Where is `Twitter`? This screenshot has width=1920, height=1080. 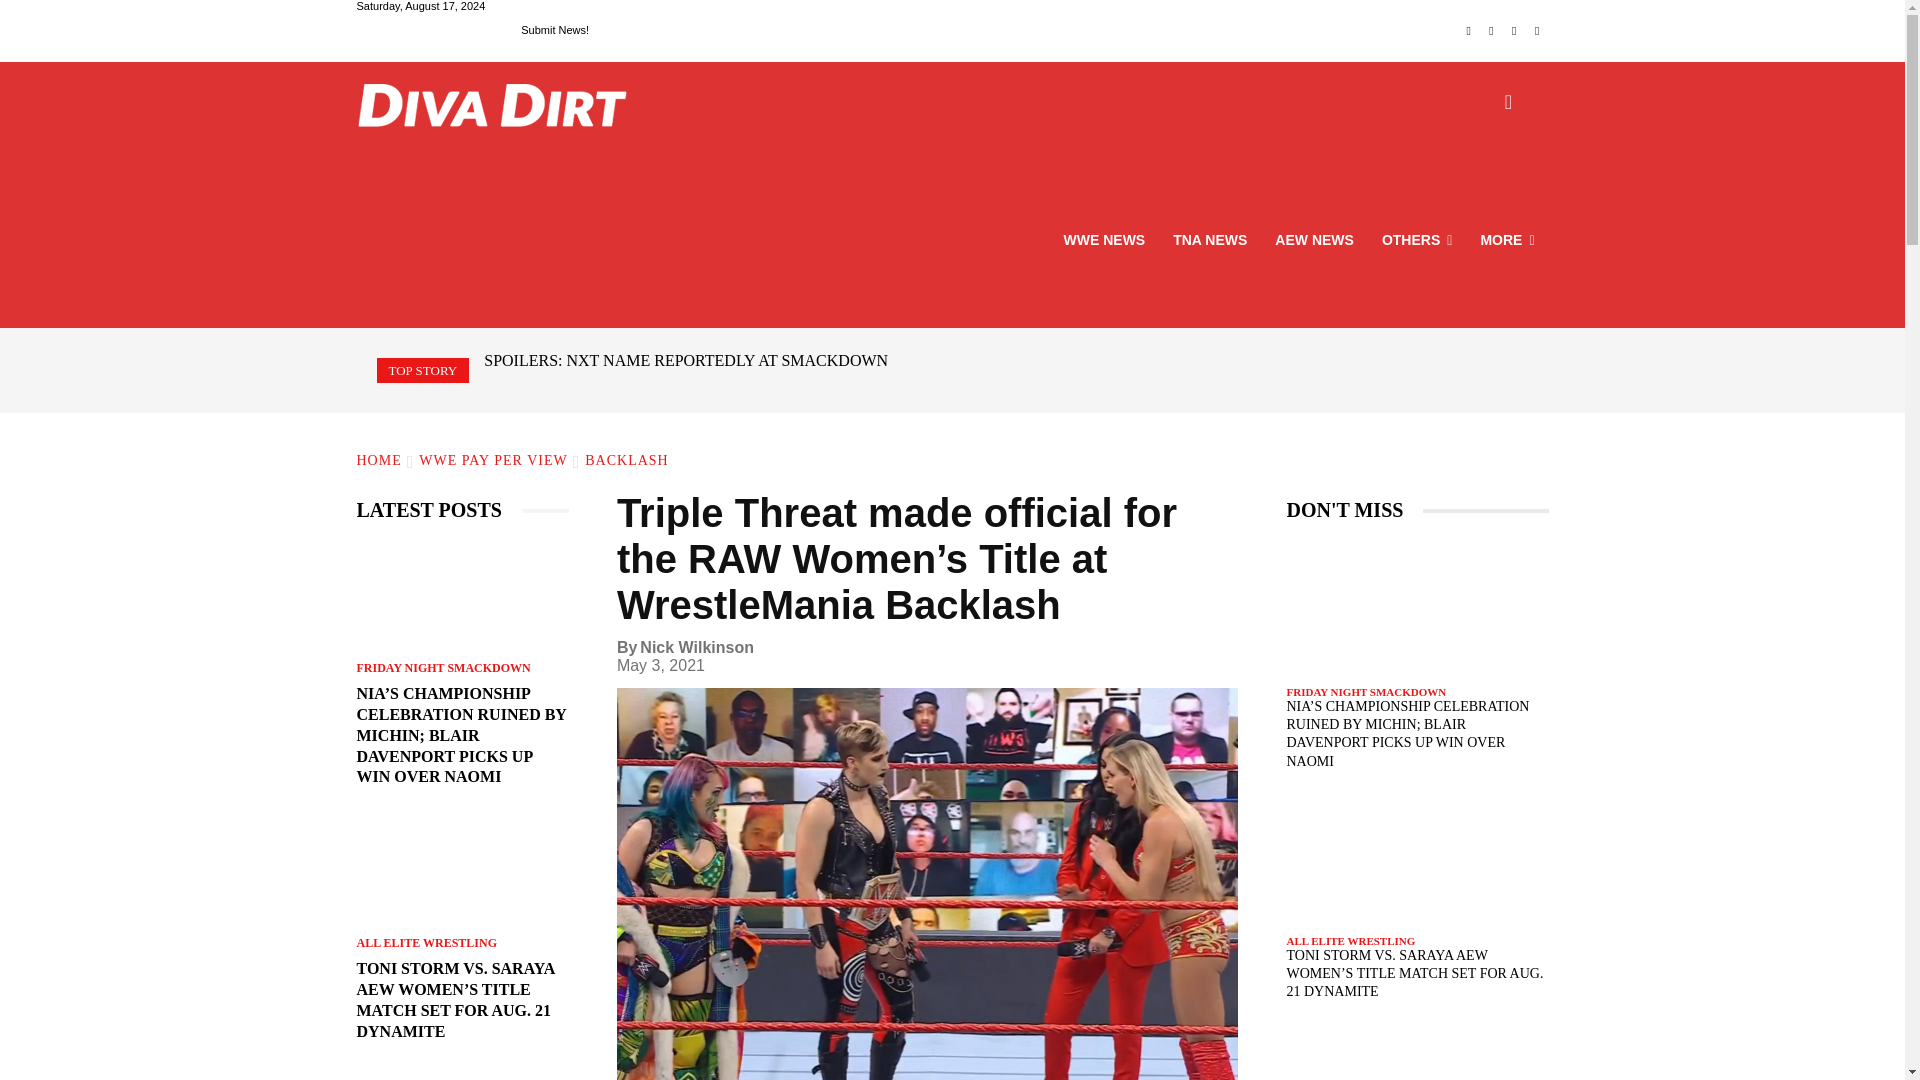 Twitter is located at coordinates (1514, 32).